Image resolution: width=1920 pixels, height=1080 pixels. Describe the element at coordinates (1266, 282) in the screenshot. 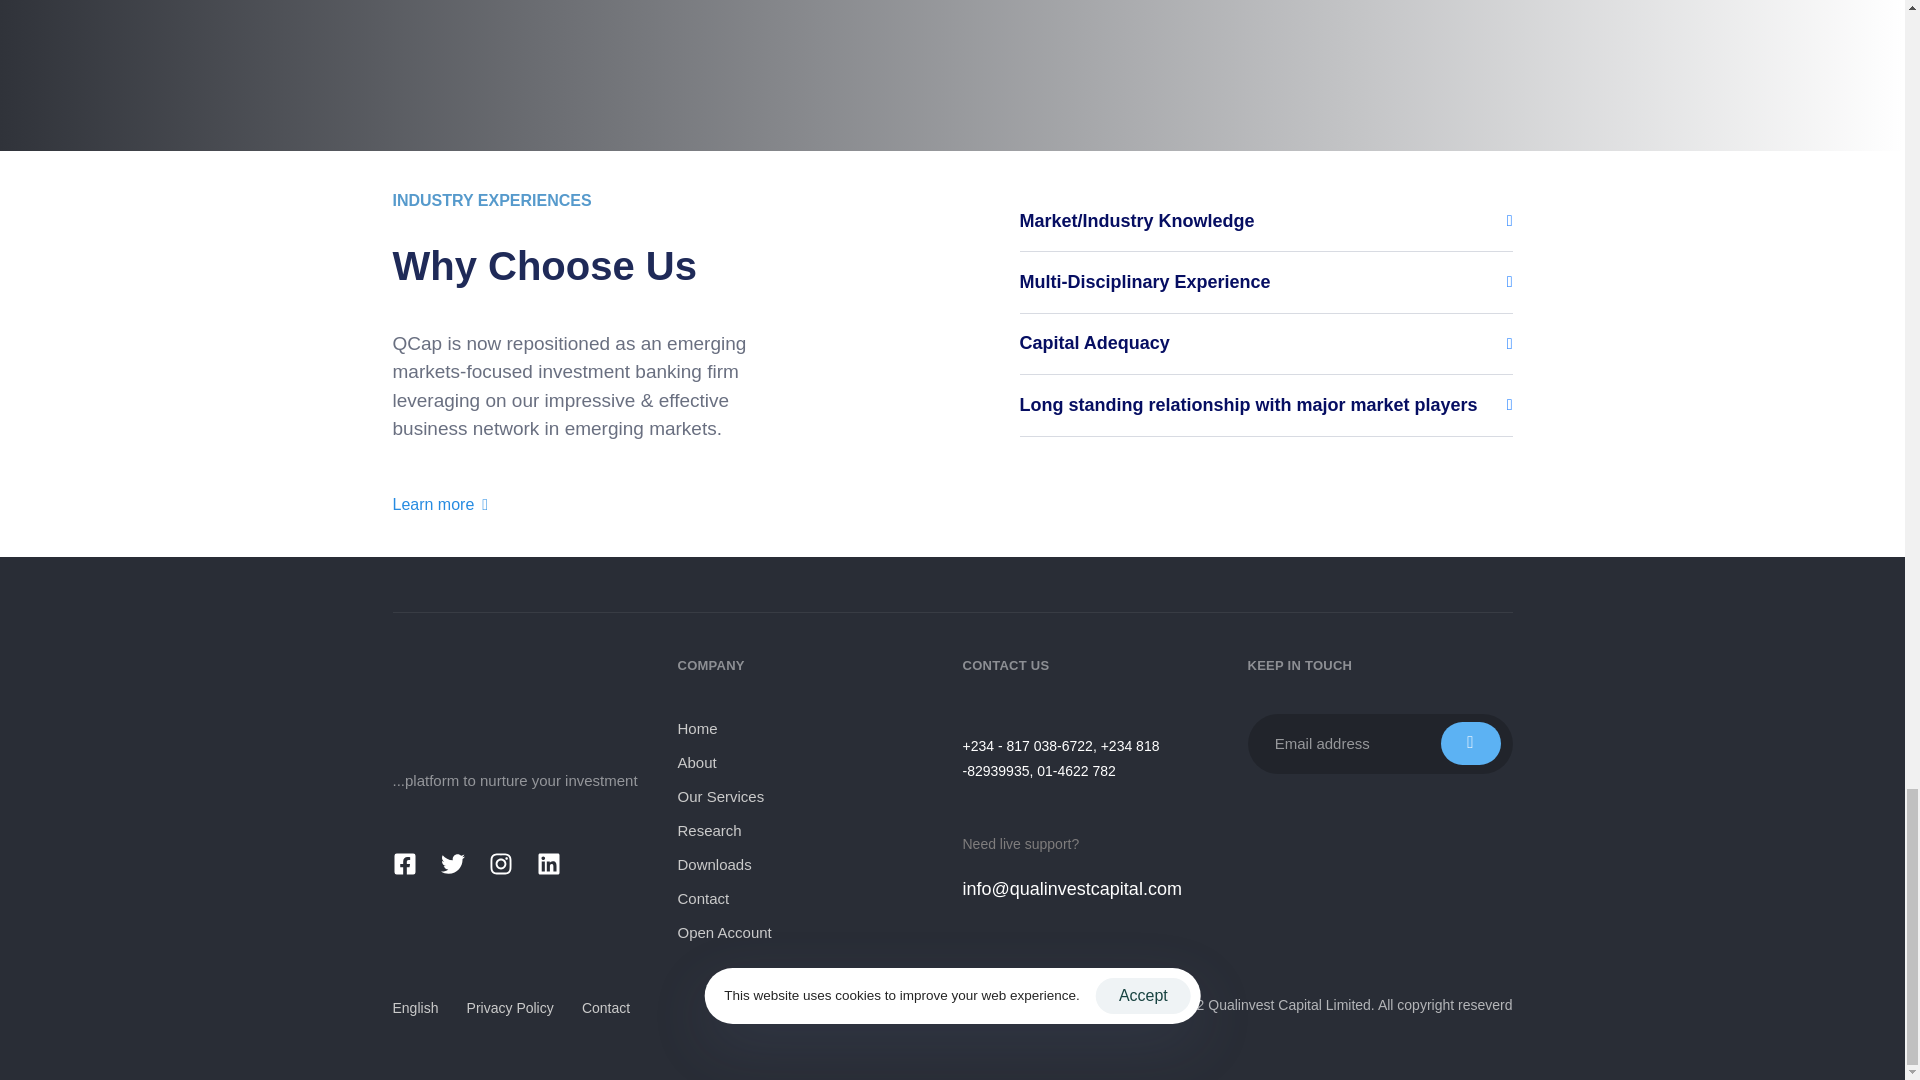

I see `Multi-Disciplinary Experience` at that location.